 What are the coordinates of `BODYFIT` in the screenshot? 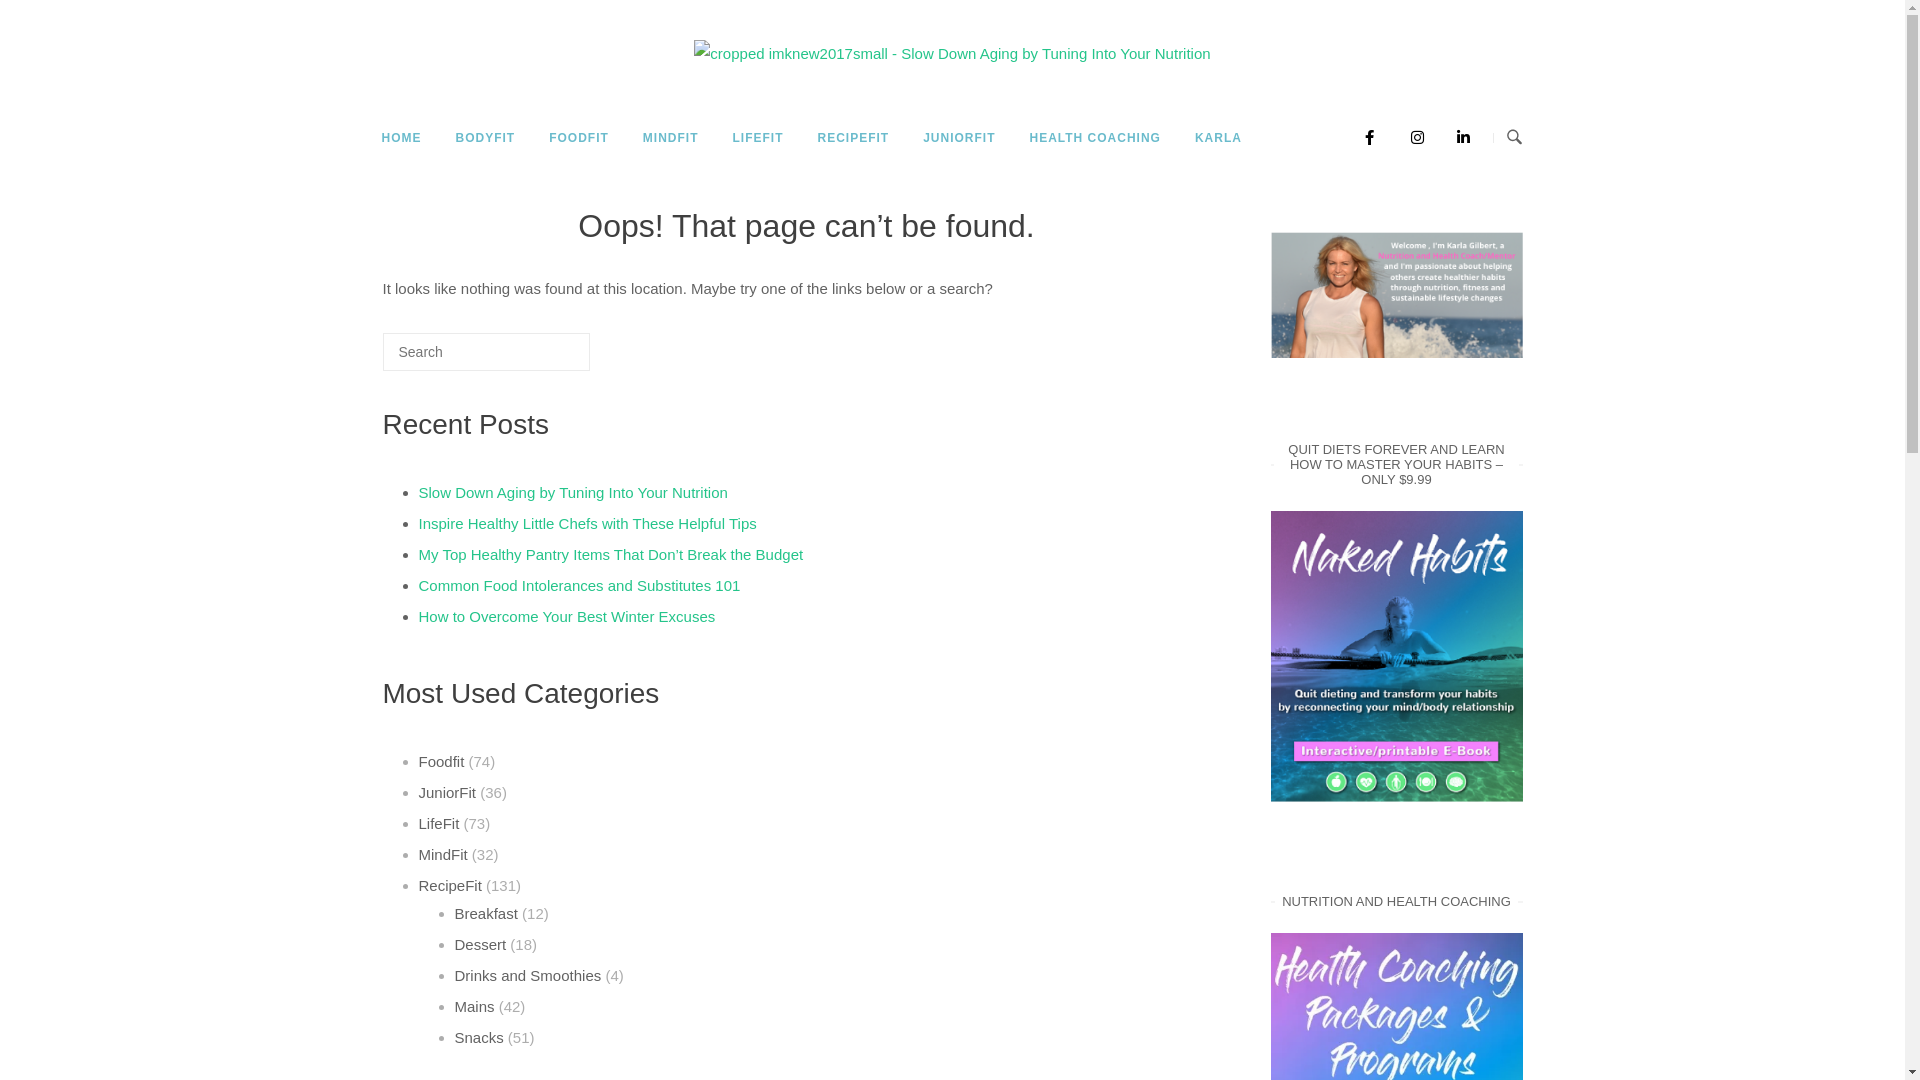 It's located at (485, 138).